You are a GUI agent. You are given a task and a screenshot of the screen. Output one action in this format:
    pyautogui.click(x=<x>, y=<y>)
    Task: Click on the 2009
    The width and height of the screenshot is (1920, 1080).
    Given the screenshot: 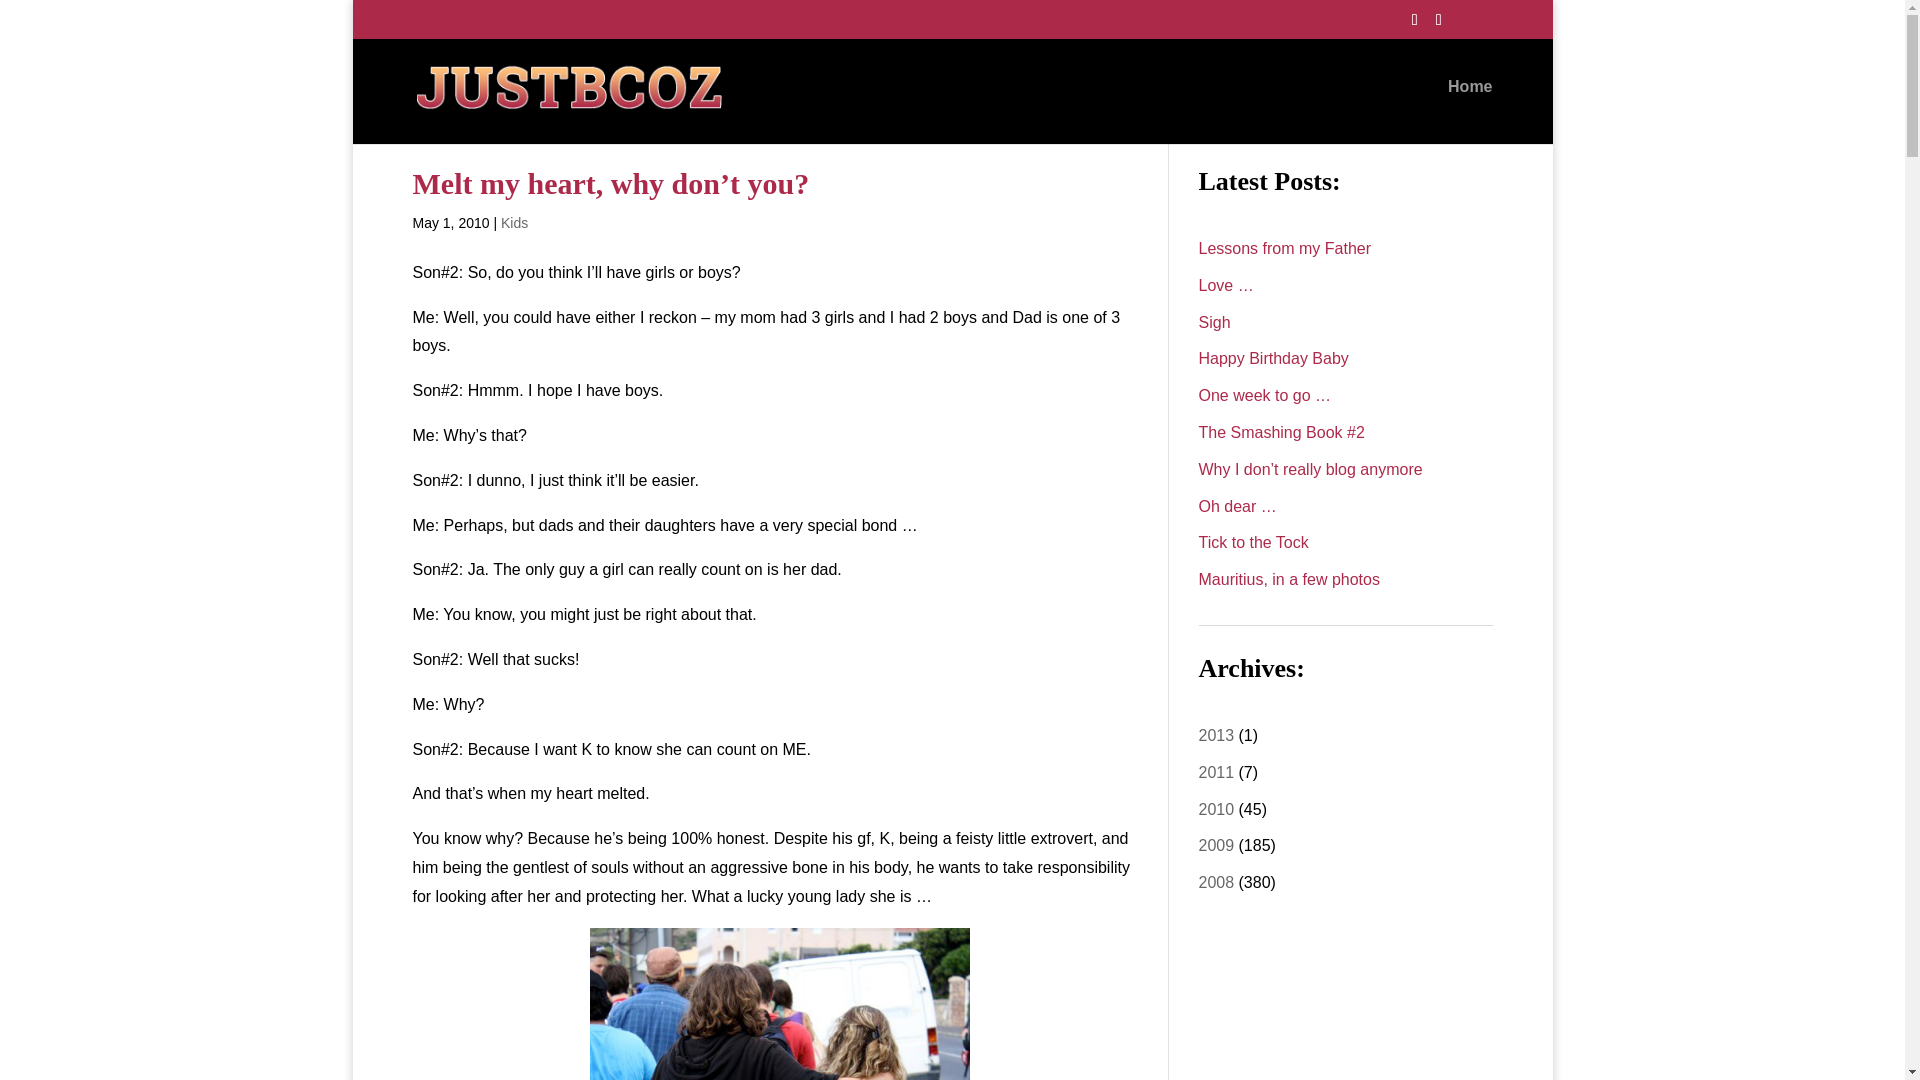 What is the action you would take?
    pyautogui.click(x=1216, y=846)
    